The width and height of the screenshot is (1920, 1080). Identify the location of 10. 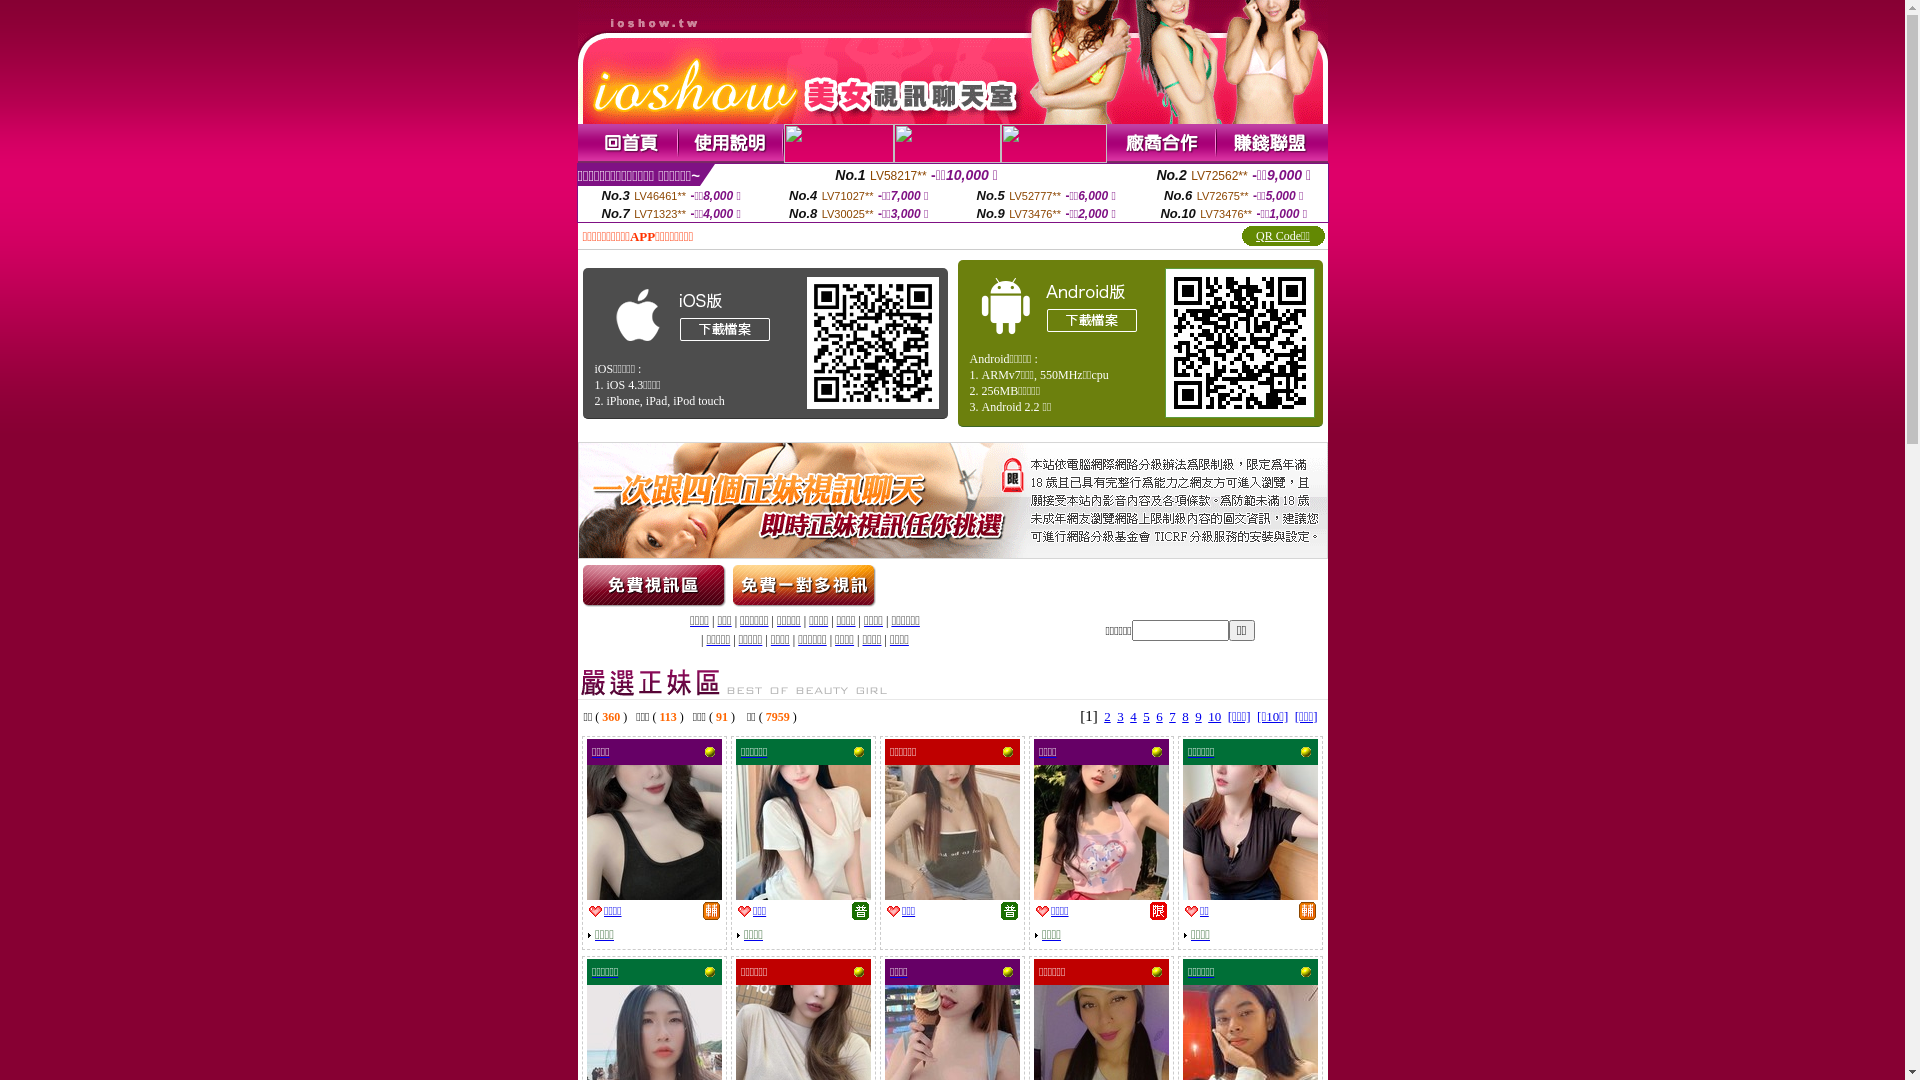
(1214, 716).